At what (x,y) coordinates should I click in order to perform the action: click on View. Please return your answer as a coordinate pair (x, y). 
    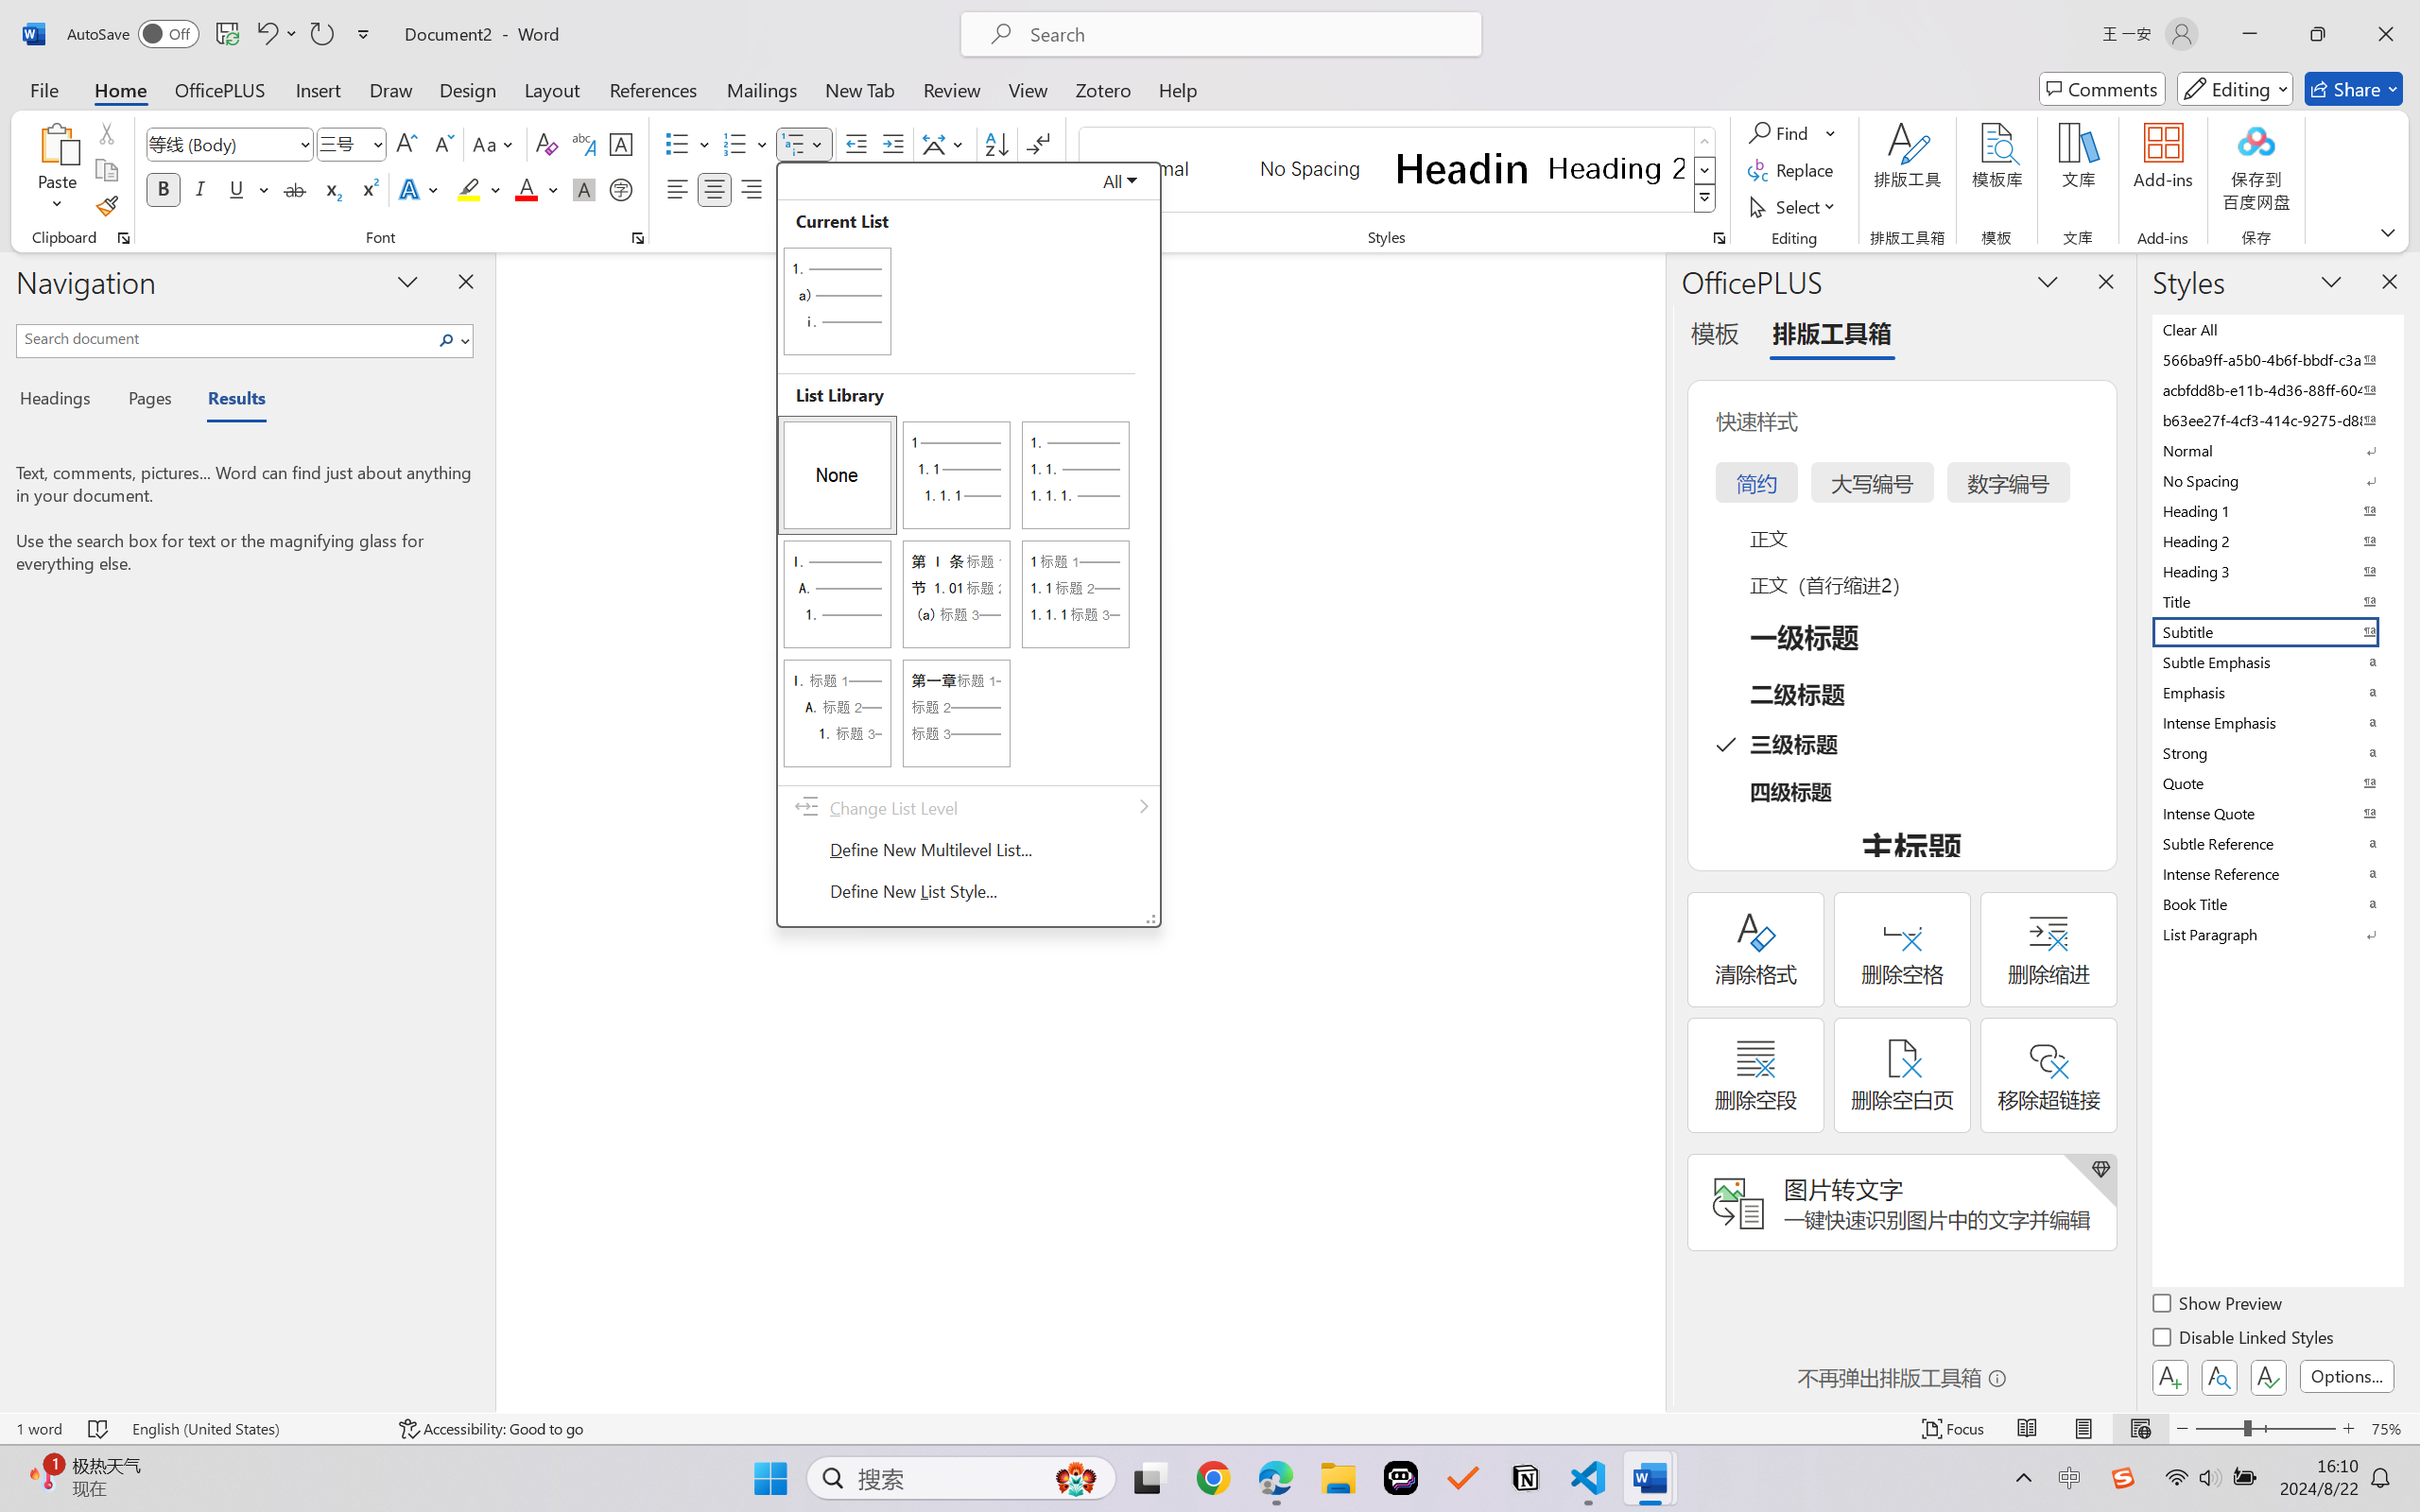
    Looking at the image, I should click on (1028, 89).